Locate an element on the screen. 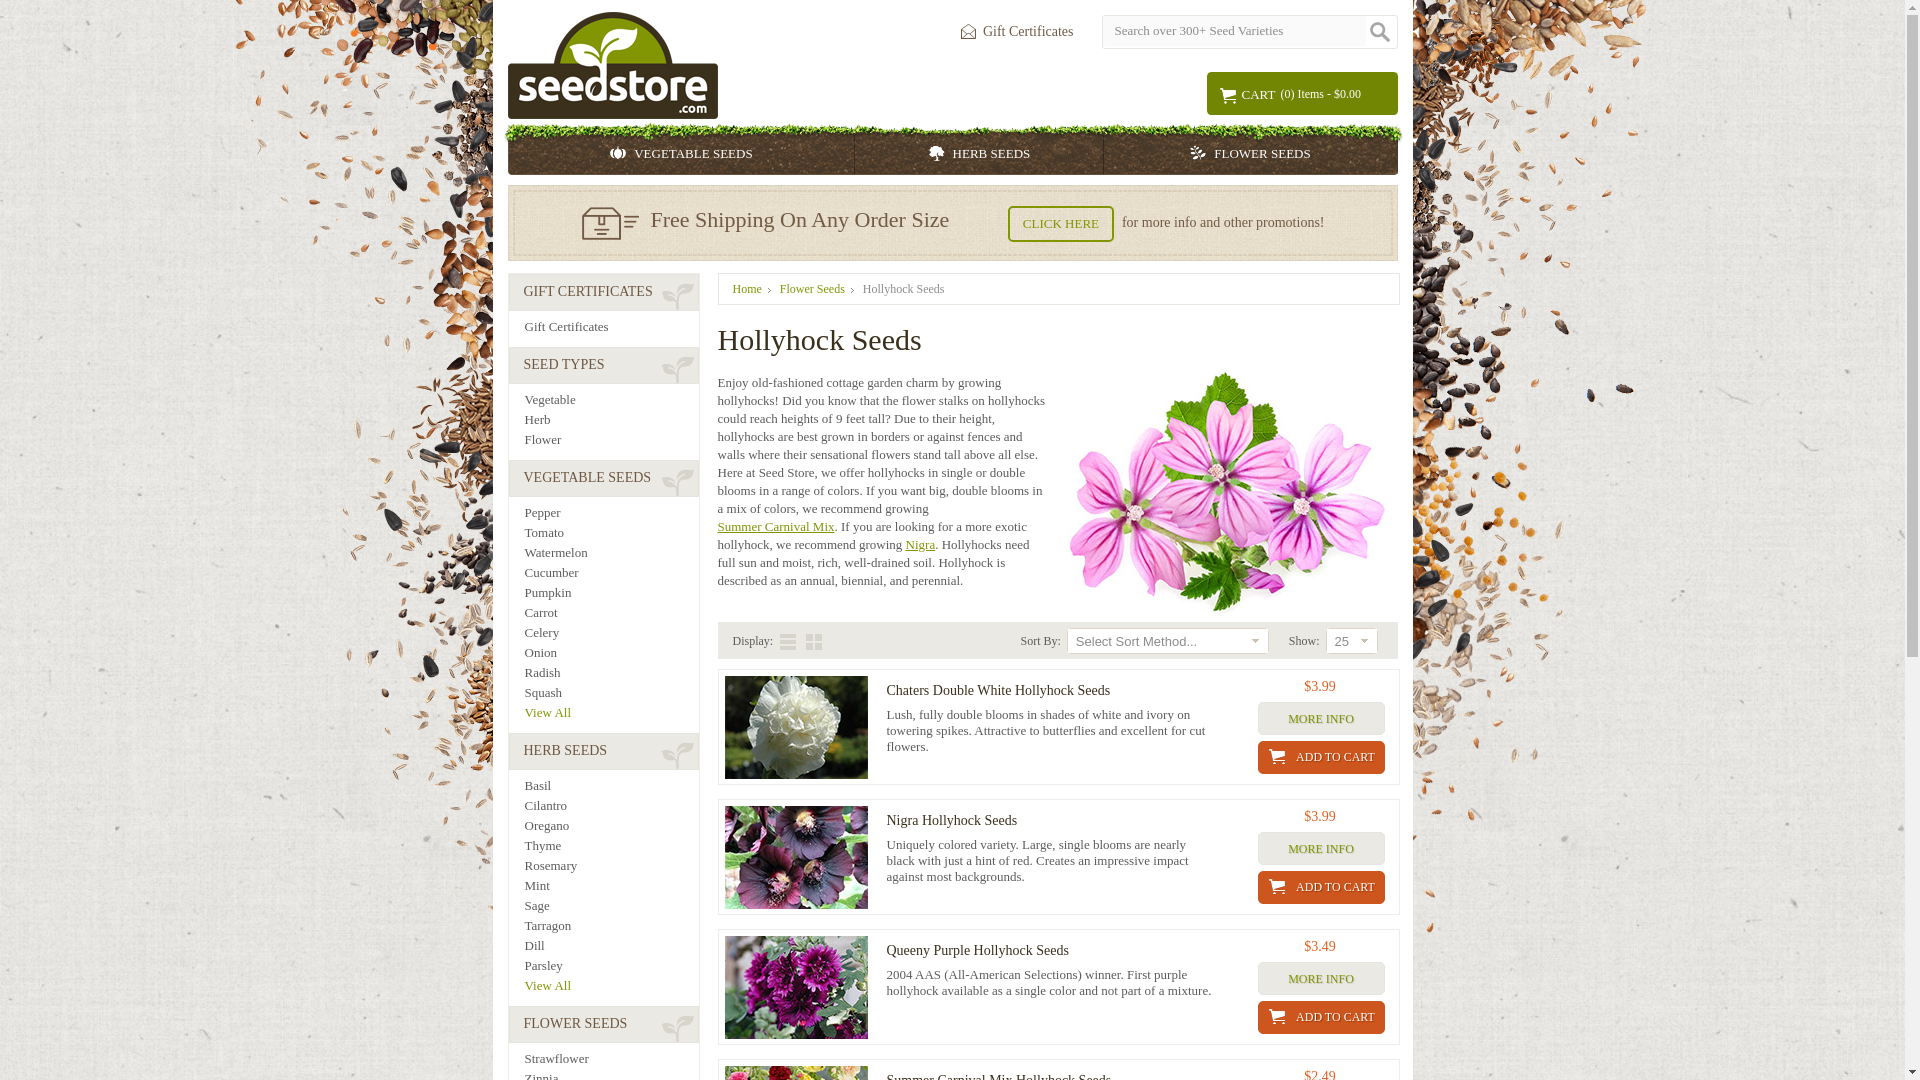 The height and width of the screenshot is (1080, 1920). CLICK HERE is located at coordinates (1060, 224).